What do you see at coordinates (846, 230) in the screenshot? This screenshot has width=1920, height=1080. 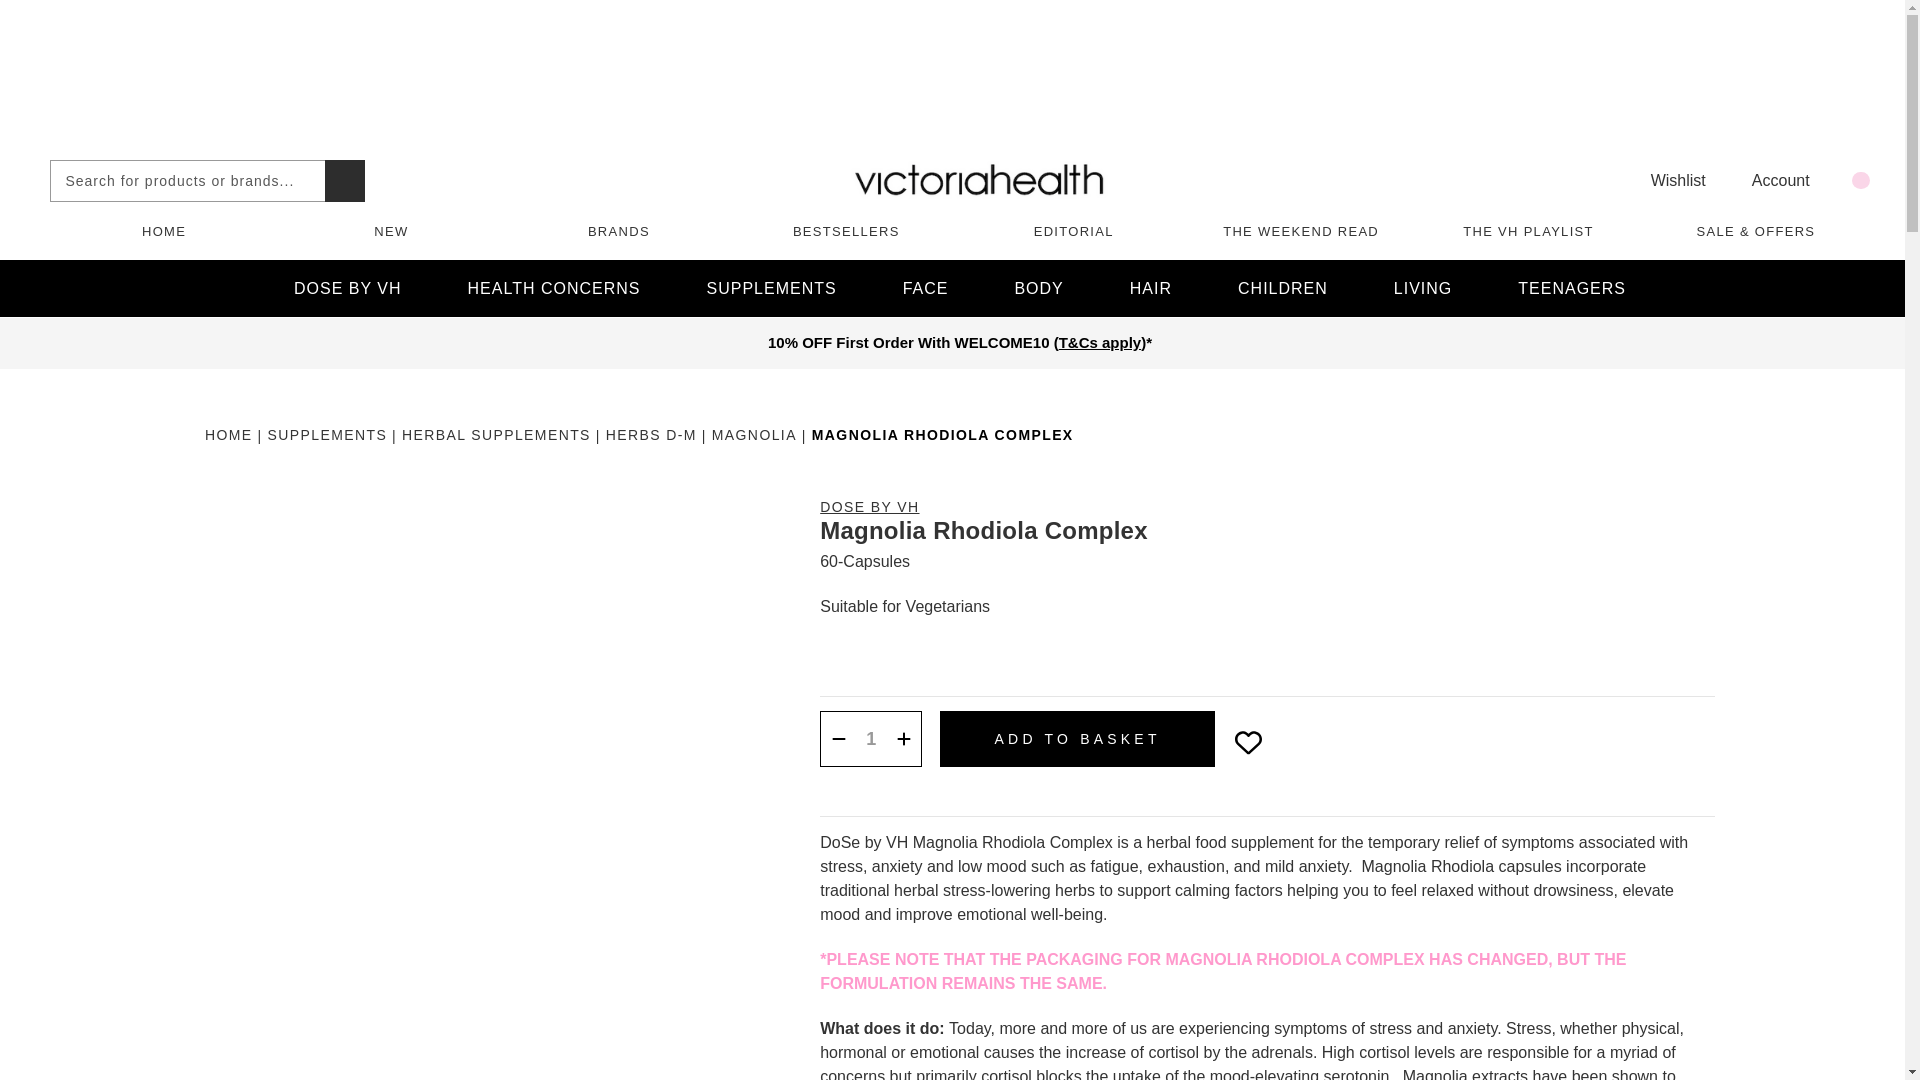 I see `Bestsellers` at bounding box center [846, 230].